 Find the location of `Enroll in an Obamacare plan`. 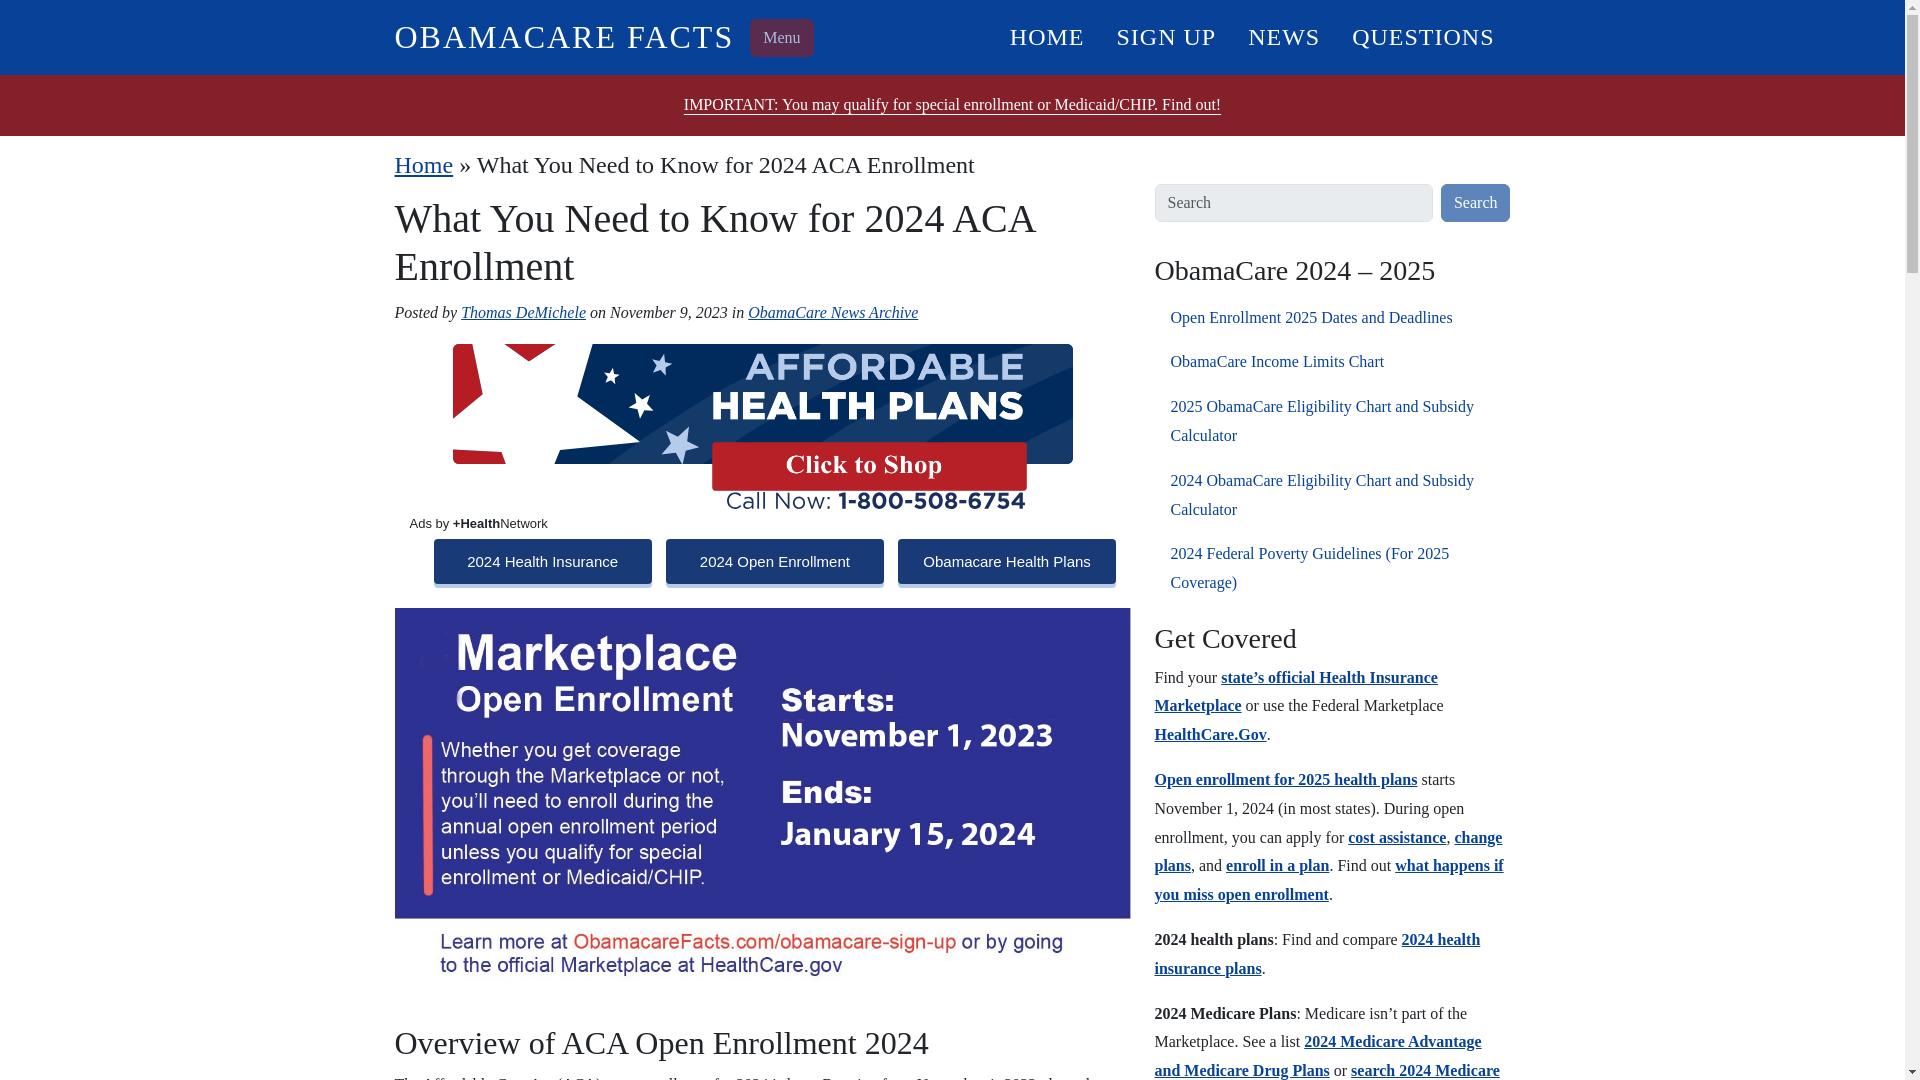

Enroll in an Obamacare plan is located at coordinates (1277, 865).